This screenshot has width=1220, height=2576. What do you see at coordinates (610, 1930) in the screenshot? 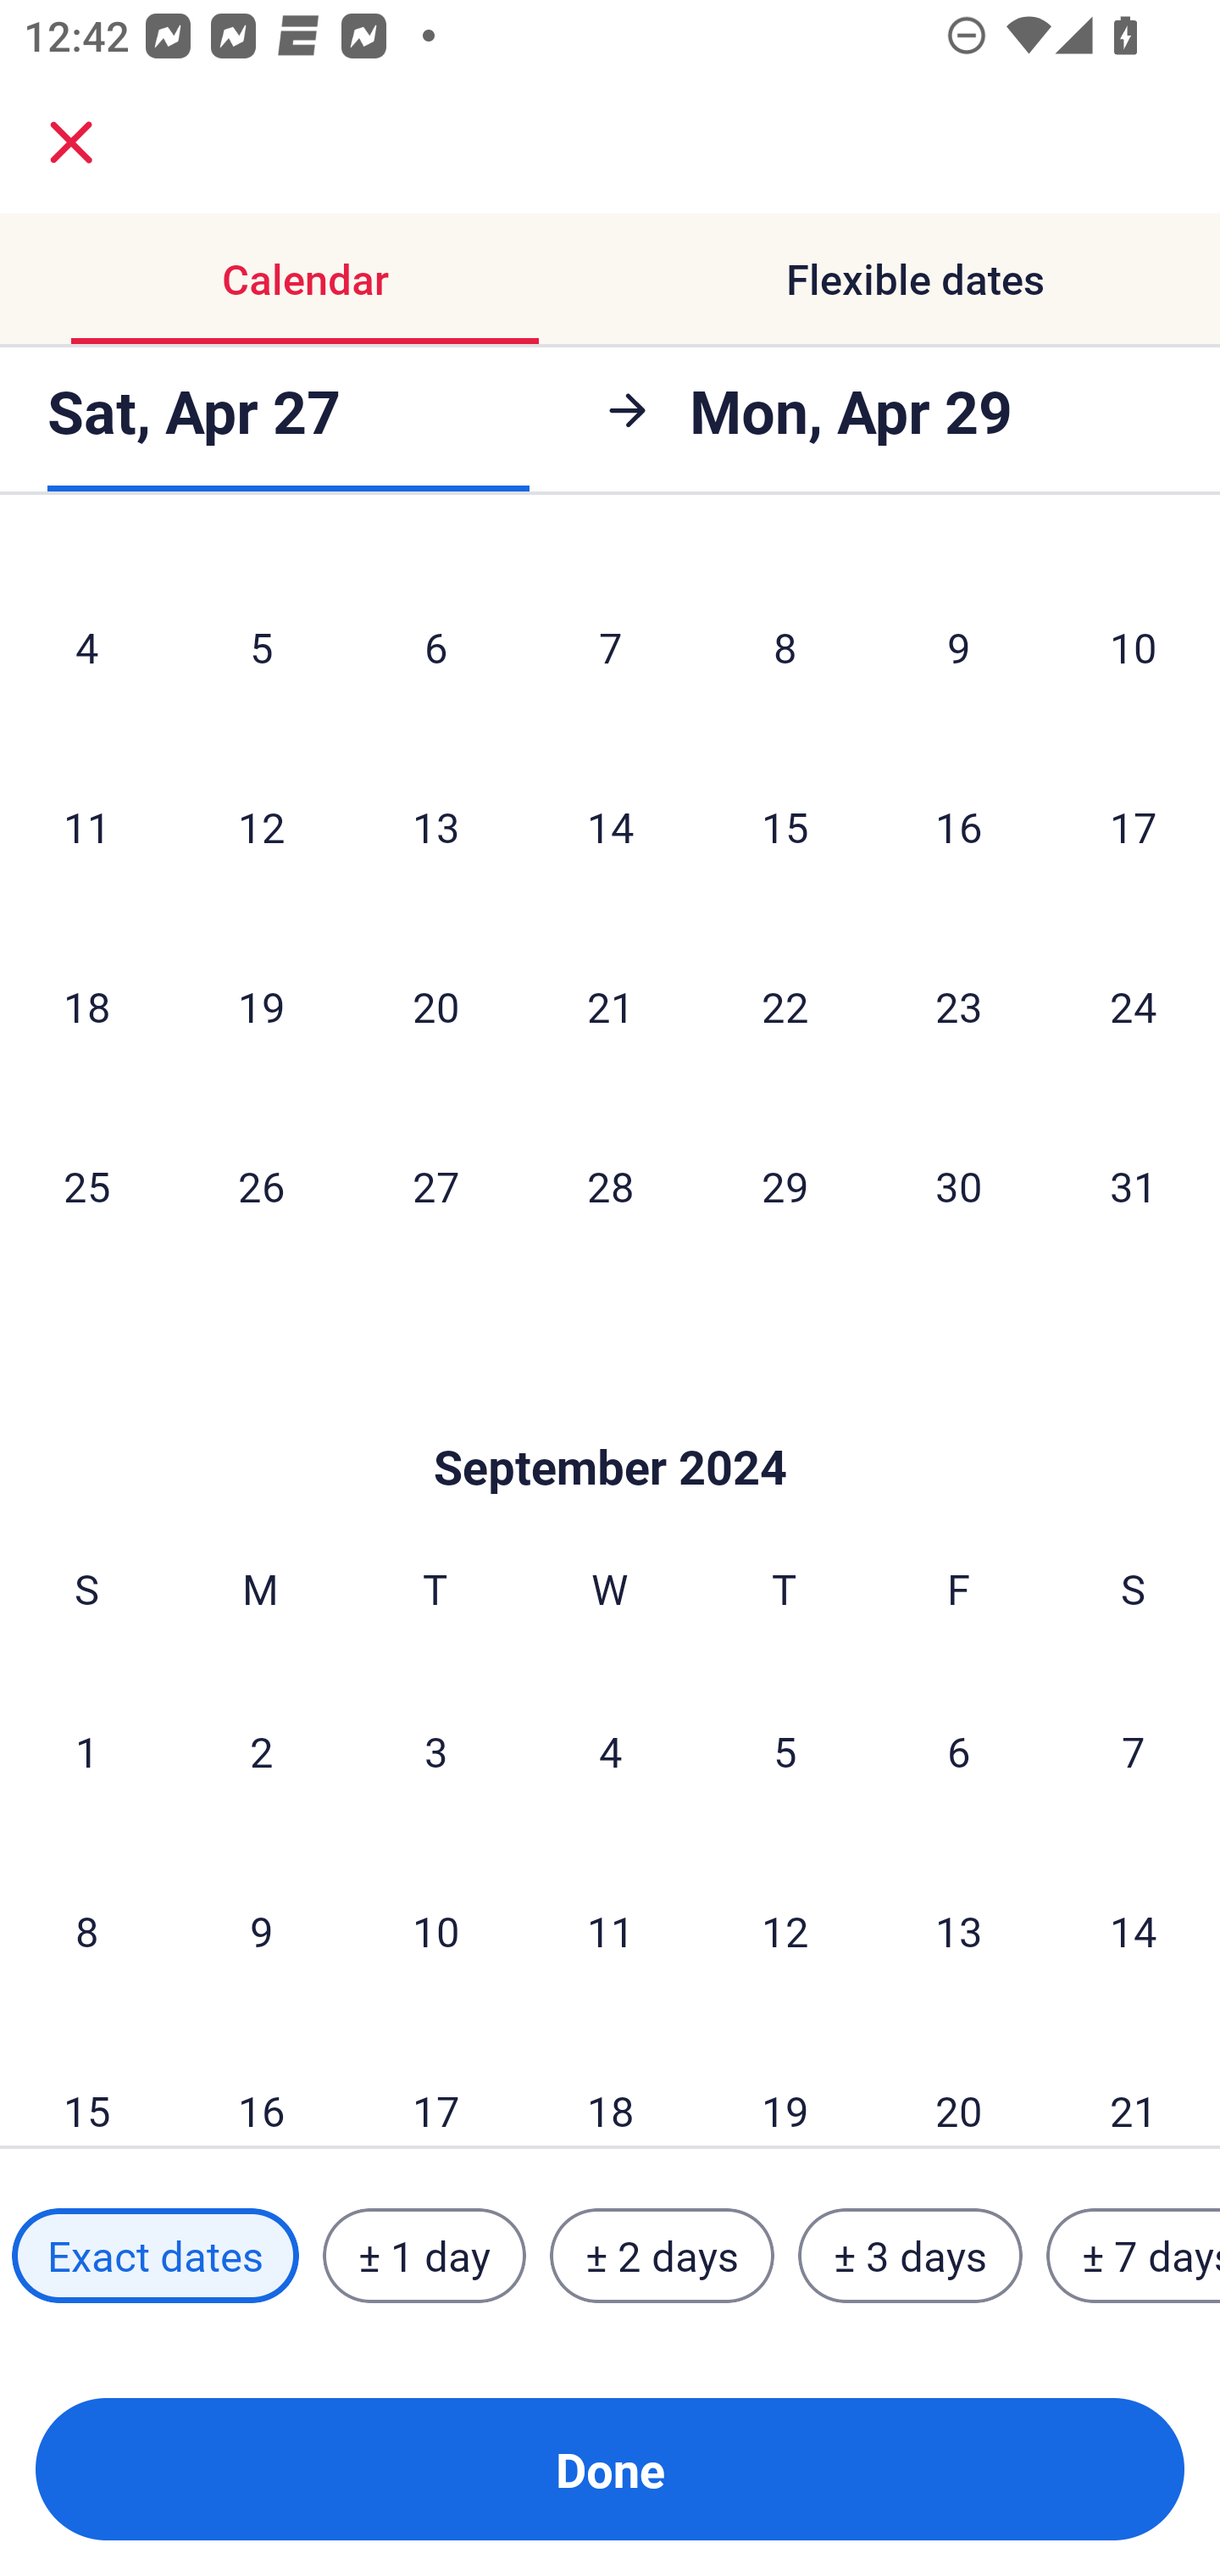
I see `11 Wednesday, September 11, 2024` at bounding box center [610, 1930].